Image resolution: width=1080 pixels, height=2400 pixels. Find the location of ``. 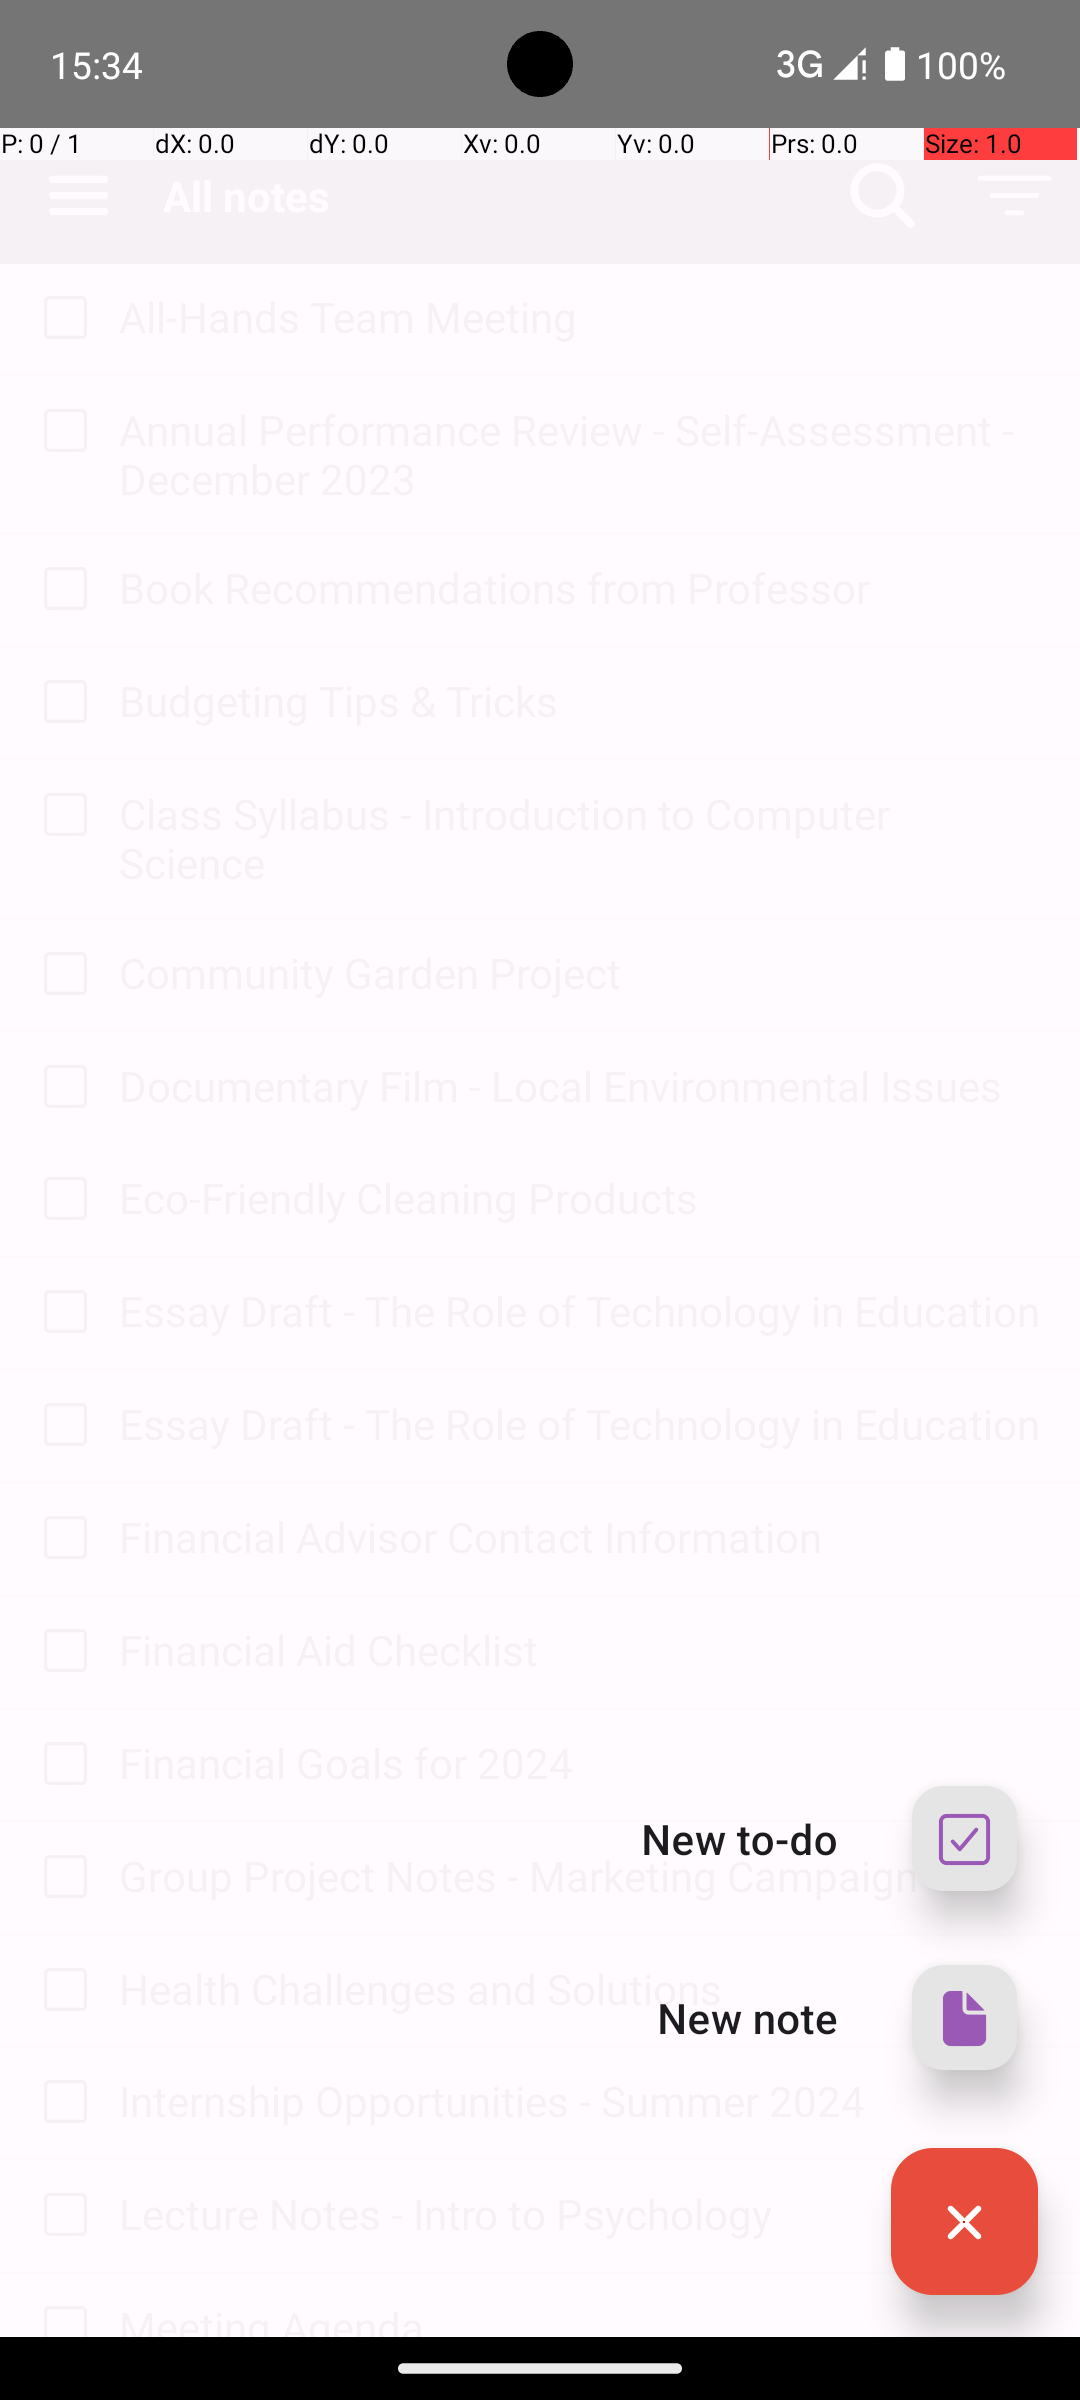

 is located at coordinates (964, 2222).